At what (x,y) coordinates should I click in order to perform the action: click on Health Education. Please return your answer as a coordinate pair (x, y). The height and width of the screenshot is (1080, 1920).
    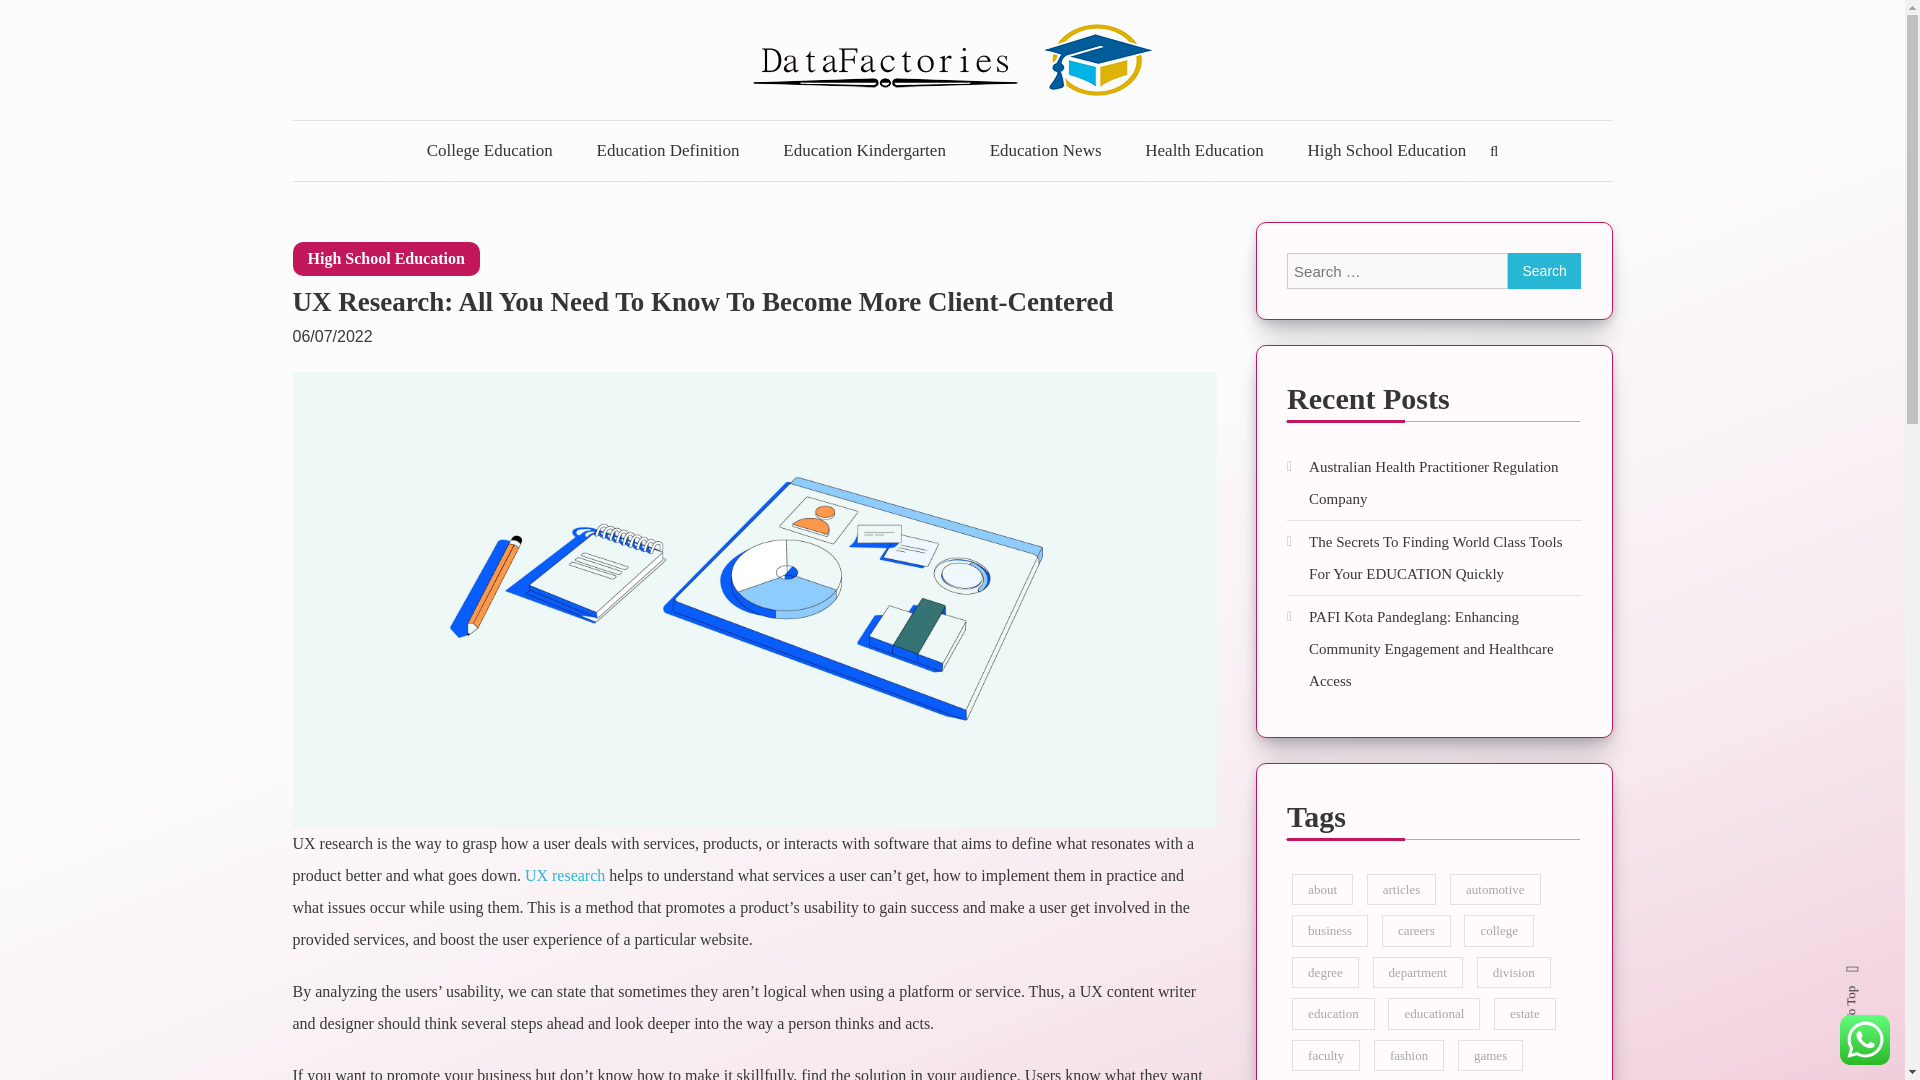
    Looking at the image, I should click on (1204, 150).